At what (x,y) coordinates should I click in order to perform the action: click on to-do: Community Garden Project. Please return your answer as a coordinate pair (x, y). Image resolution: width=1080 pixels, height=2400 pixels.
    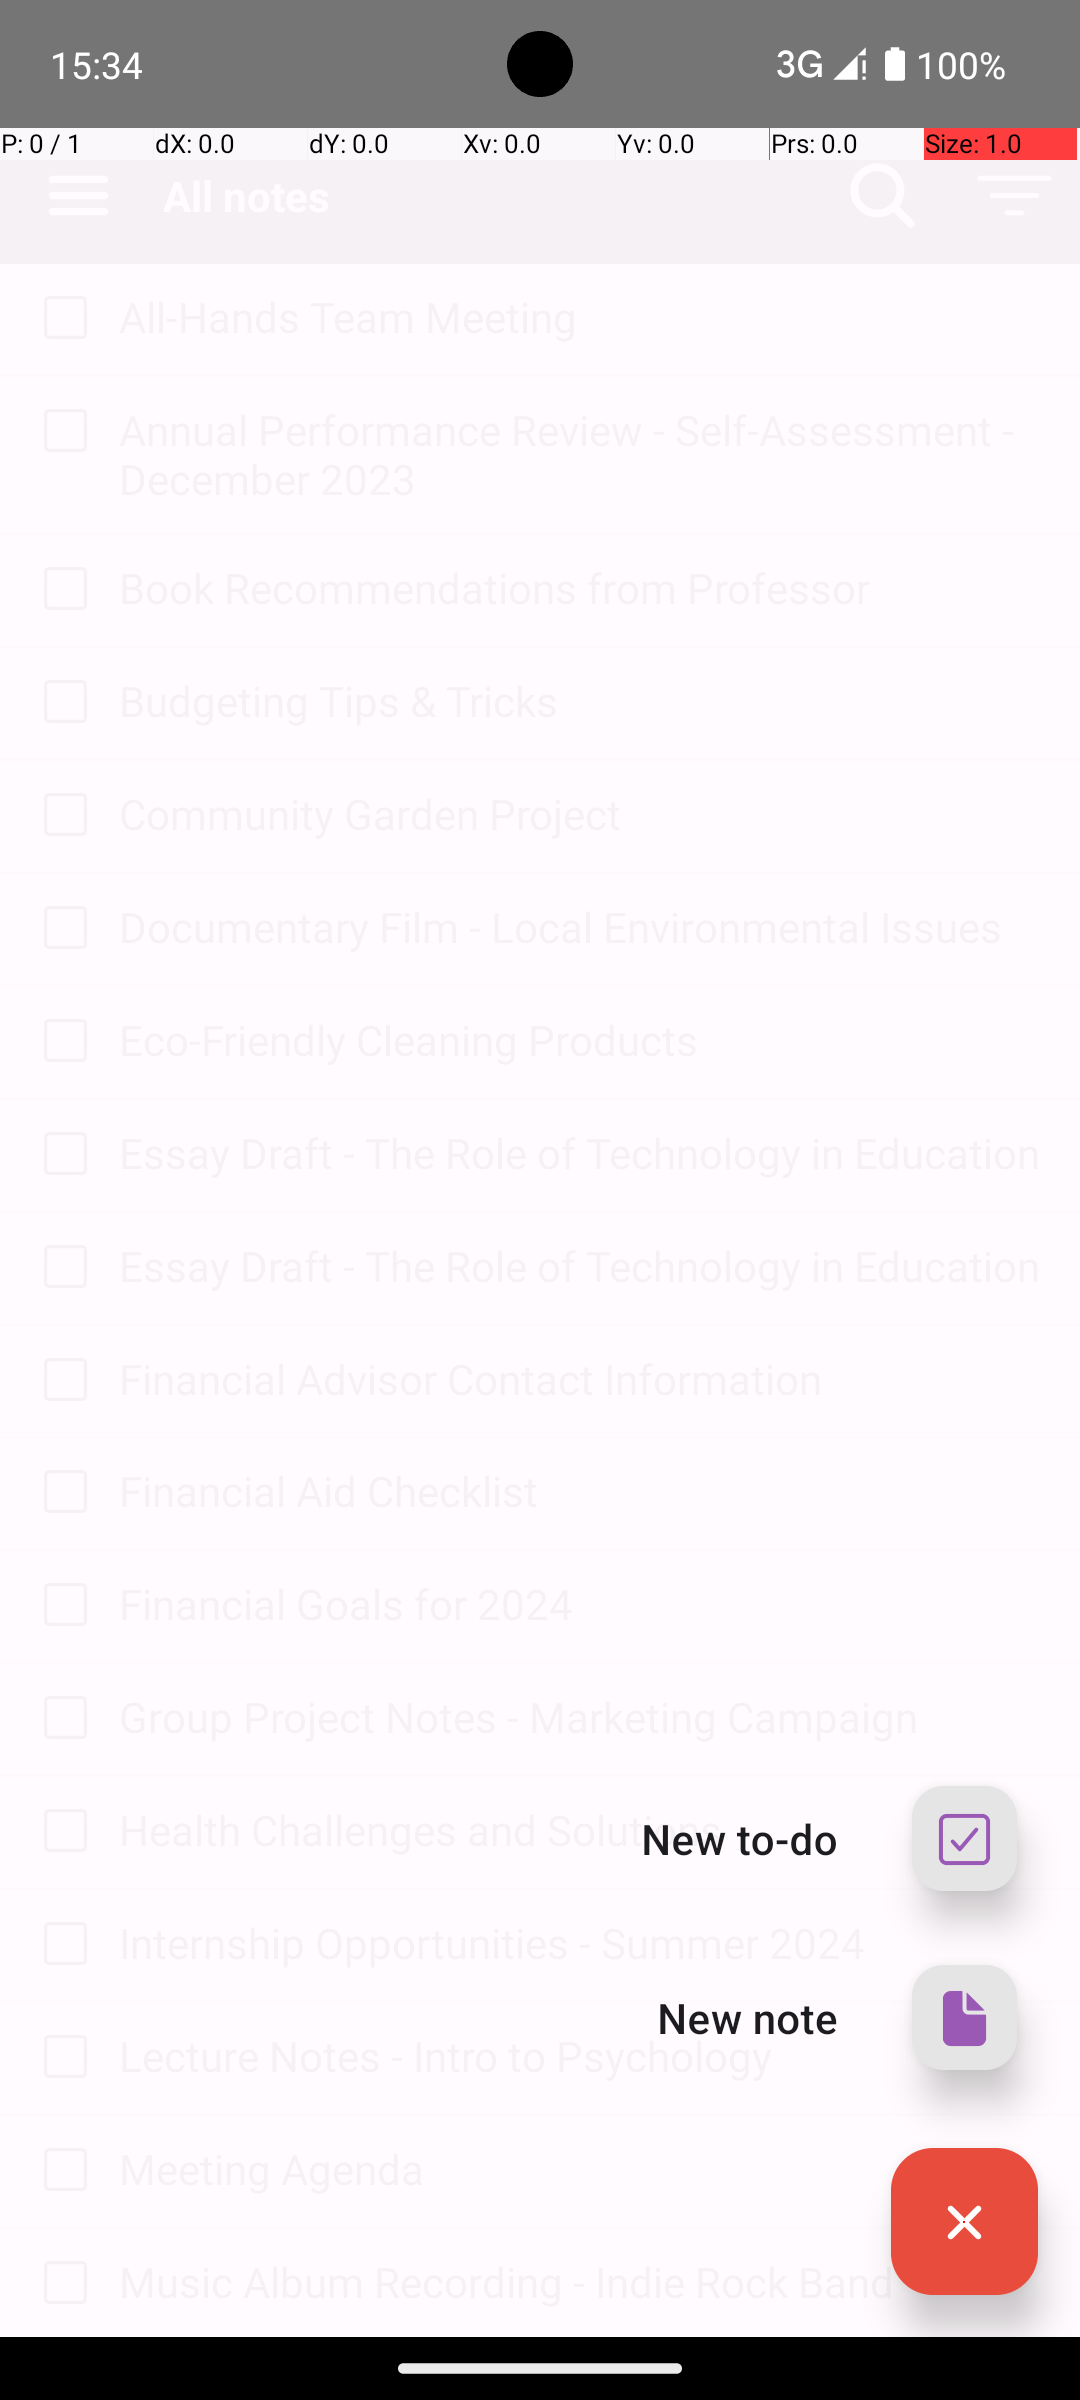
    Looking at the image, I should click on (60, 816).